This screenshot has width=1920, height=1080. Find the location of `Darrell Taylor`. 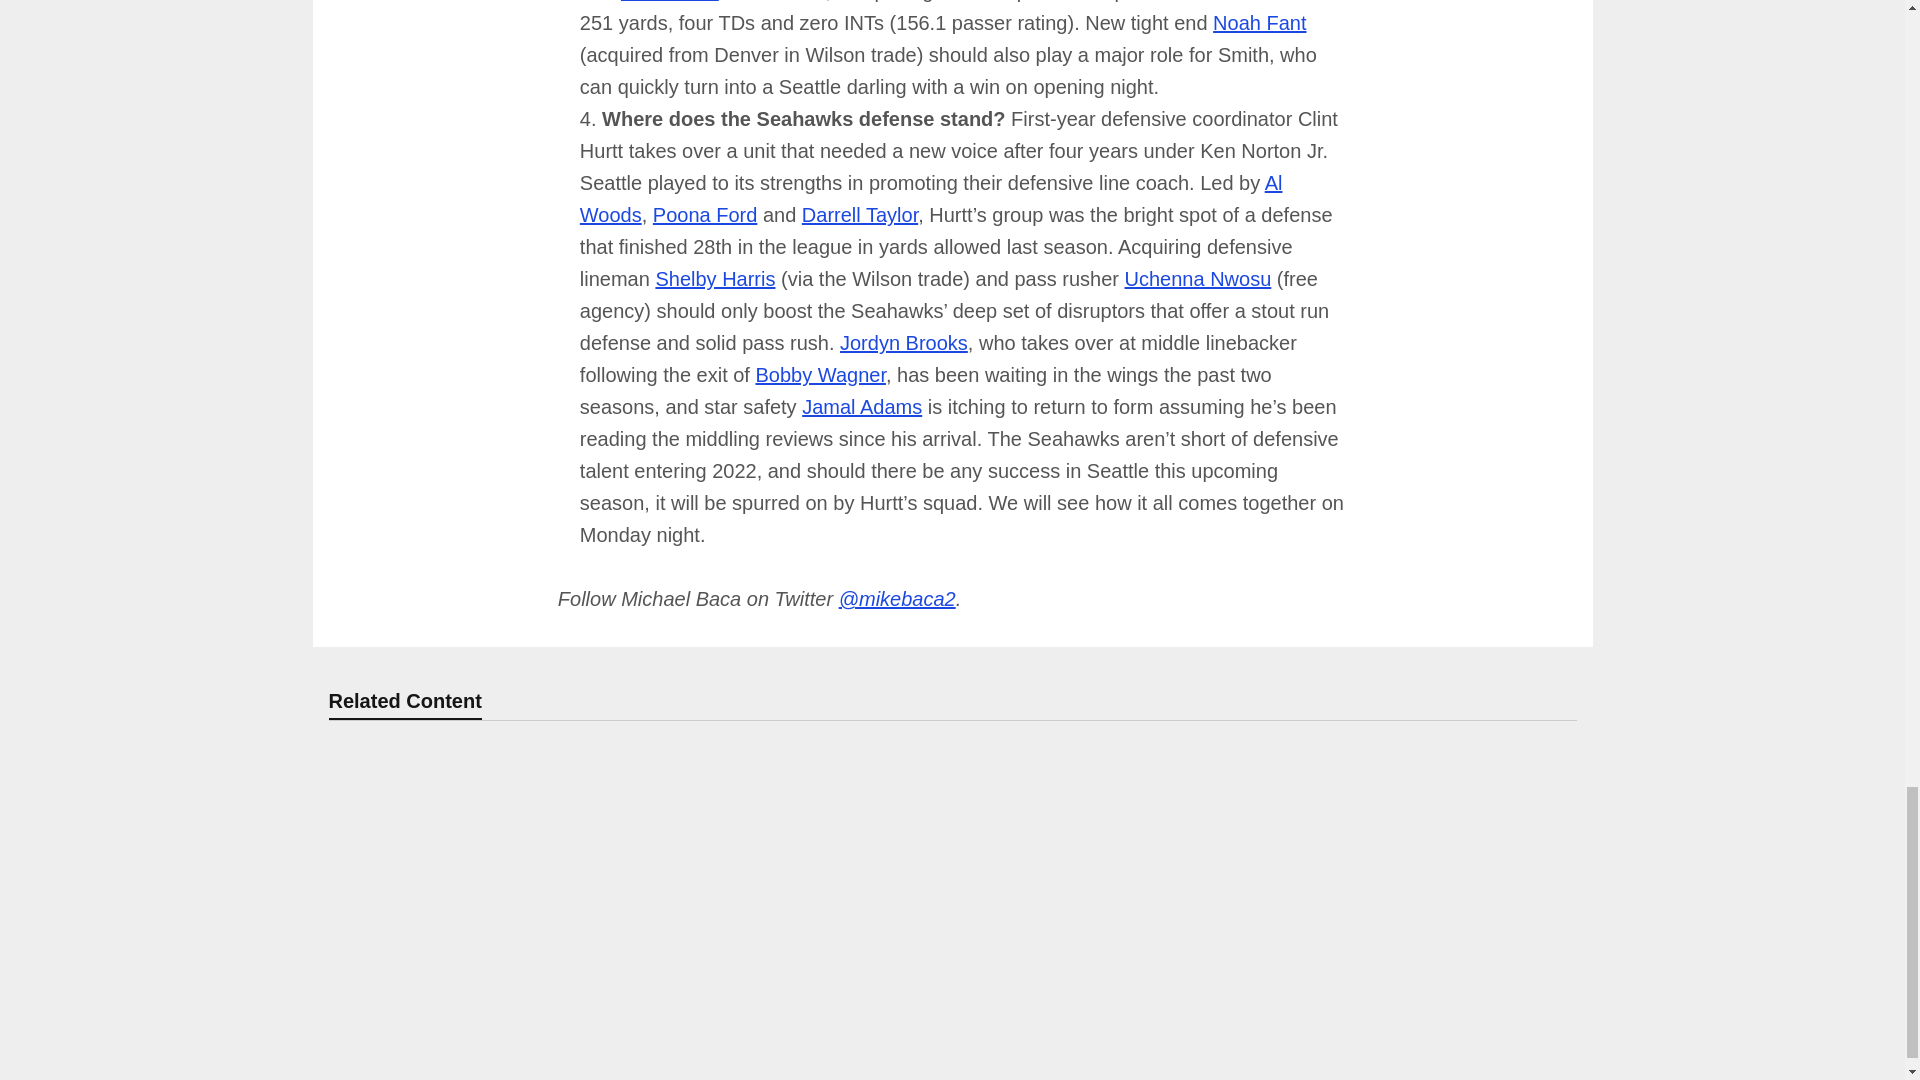

Darrell Taylor is located at coordinates (860, 214).